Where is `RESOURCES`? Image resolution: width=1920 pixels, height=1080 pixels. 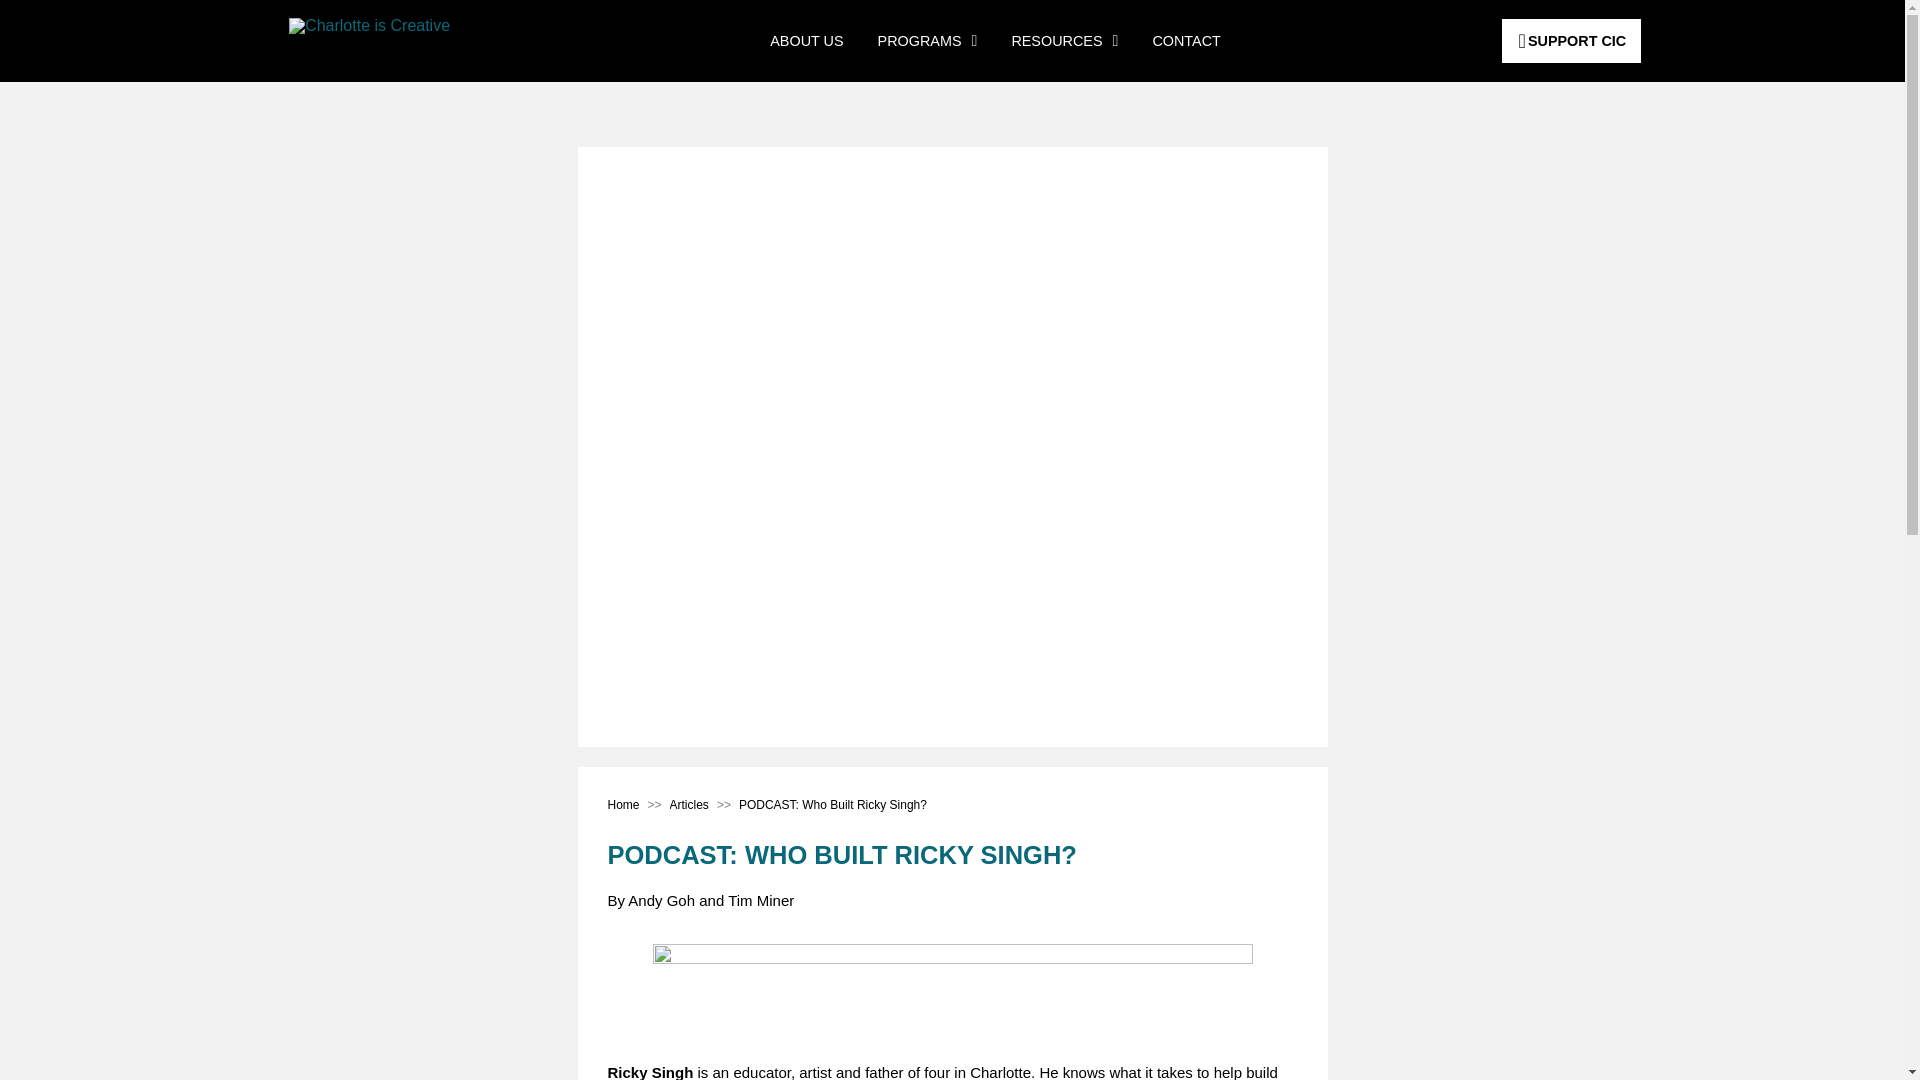
RESOURCES is located at coordinates (1064, 40).